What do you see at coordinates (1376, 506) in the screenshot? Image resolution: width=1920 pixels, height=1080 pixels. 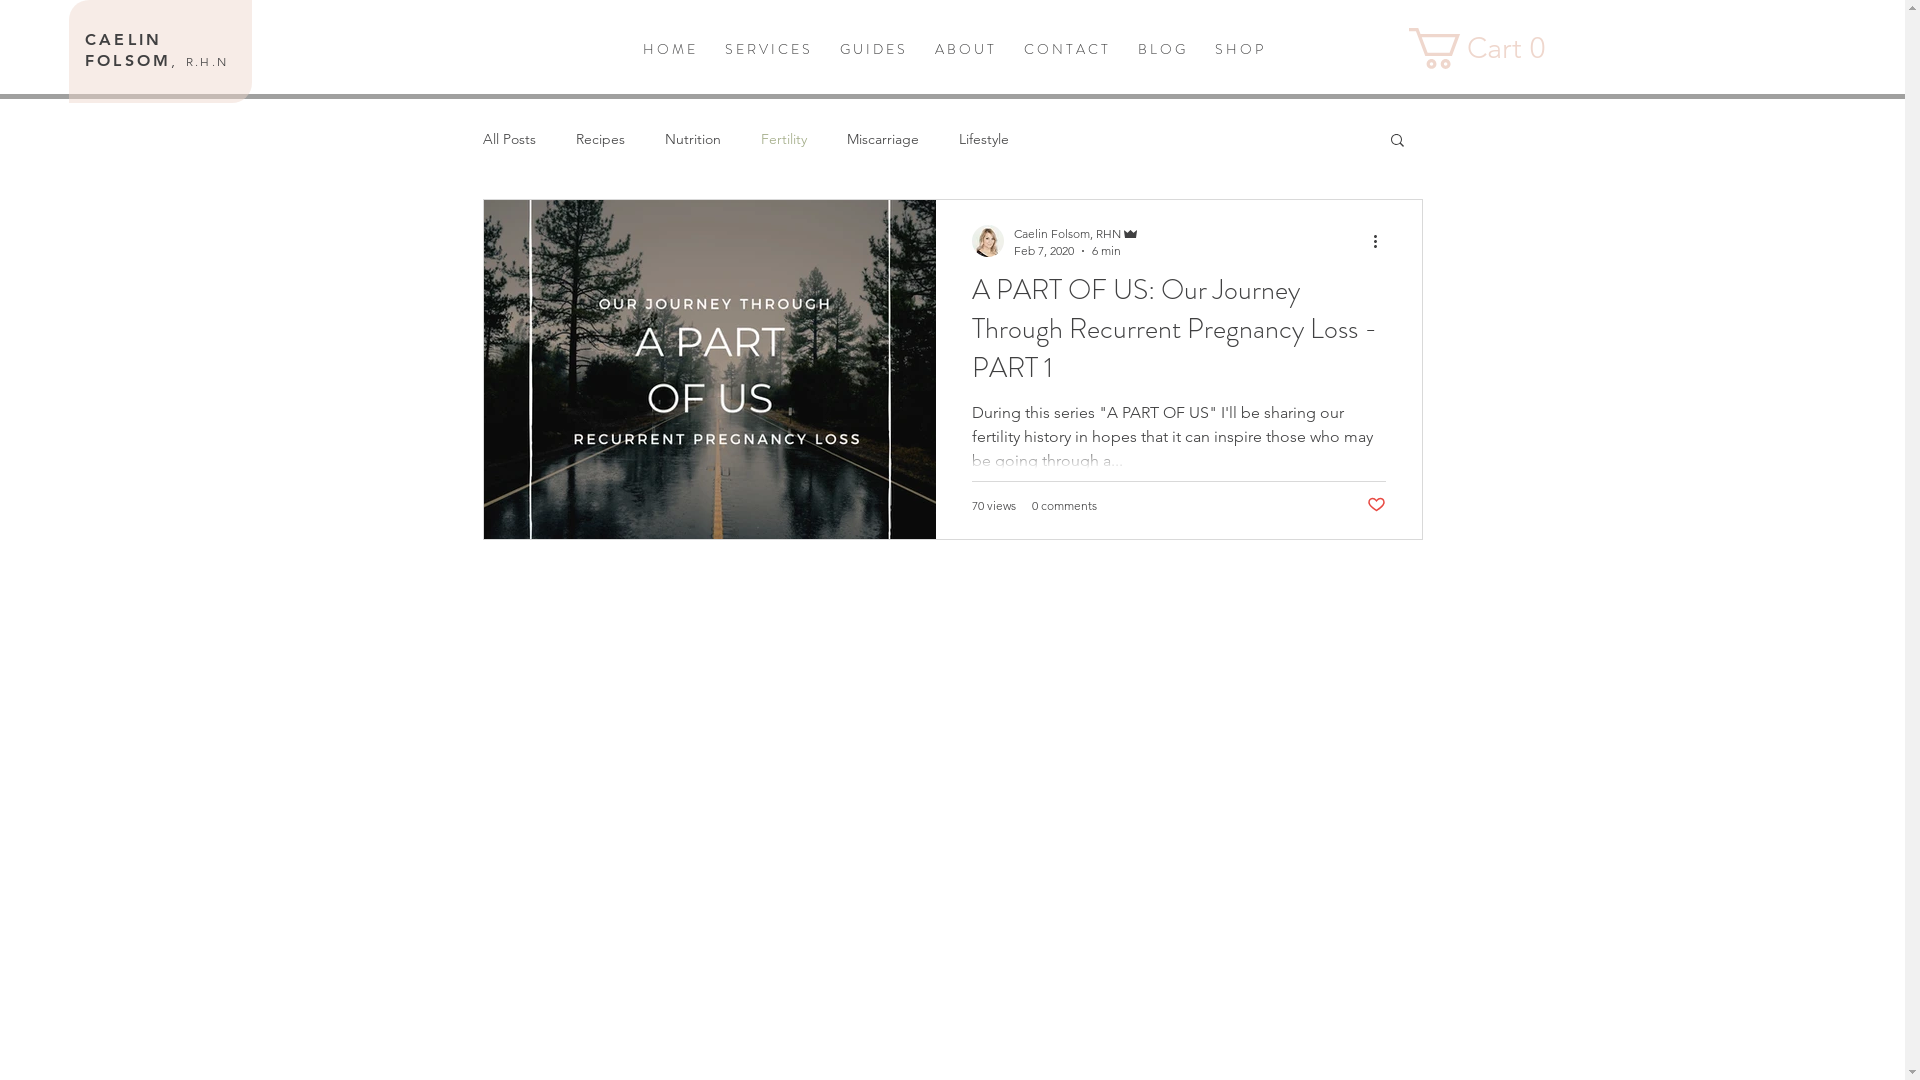 I see `Post not marked as liked` at bounding box center [1376, 506].